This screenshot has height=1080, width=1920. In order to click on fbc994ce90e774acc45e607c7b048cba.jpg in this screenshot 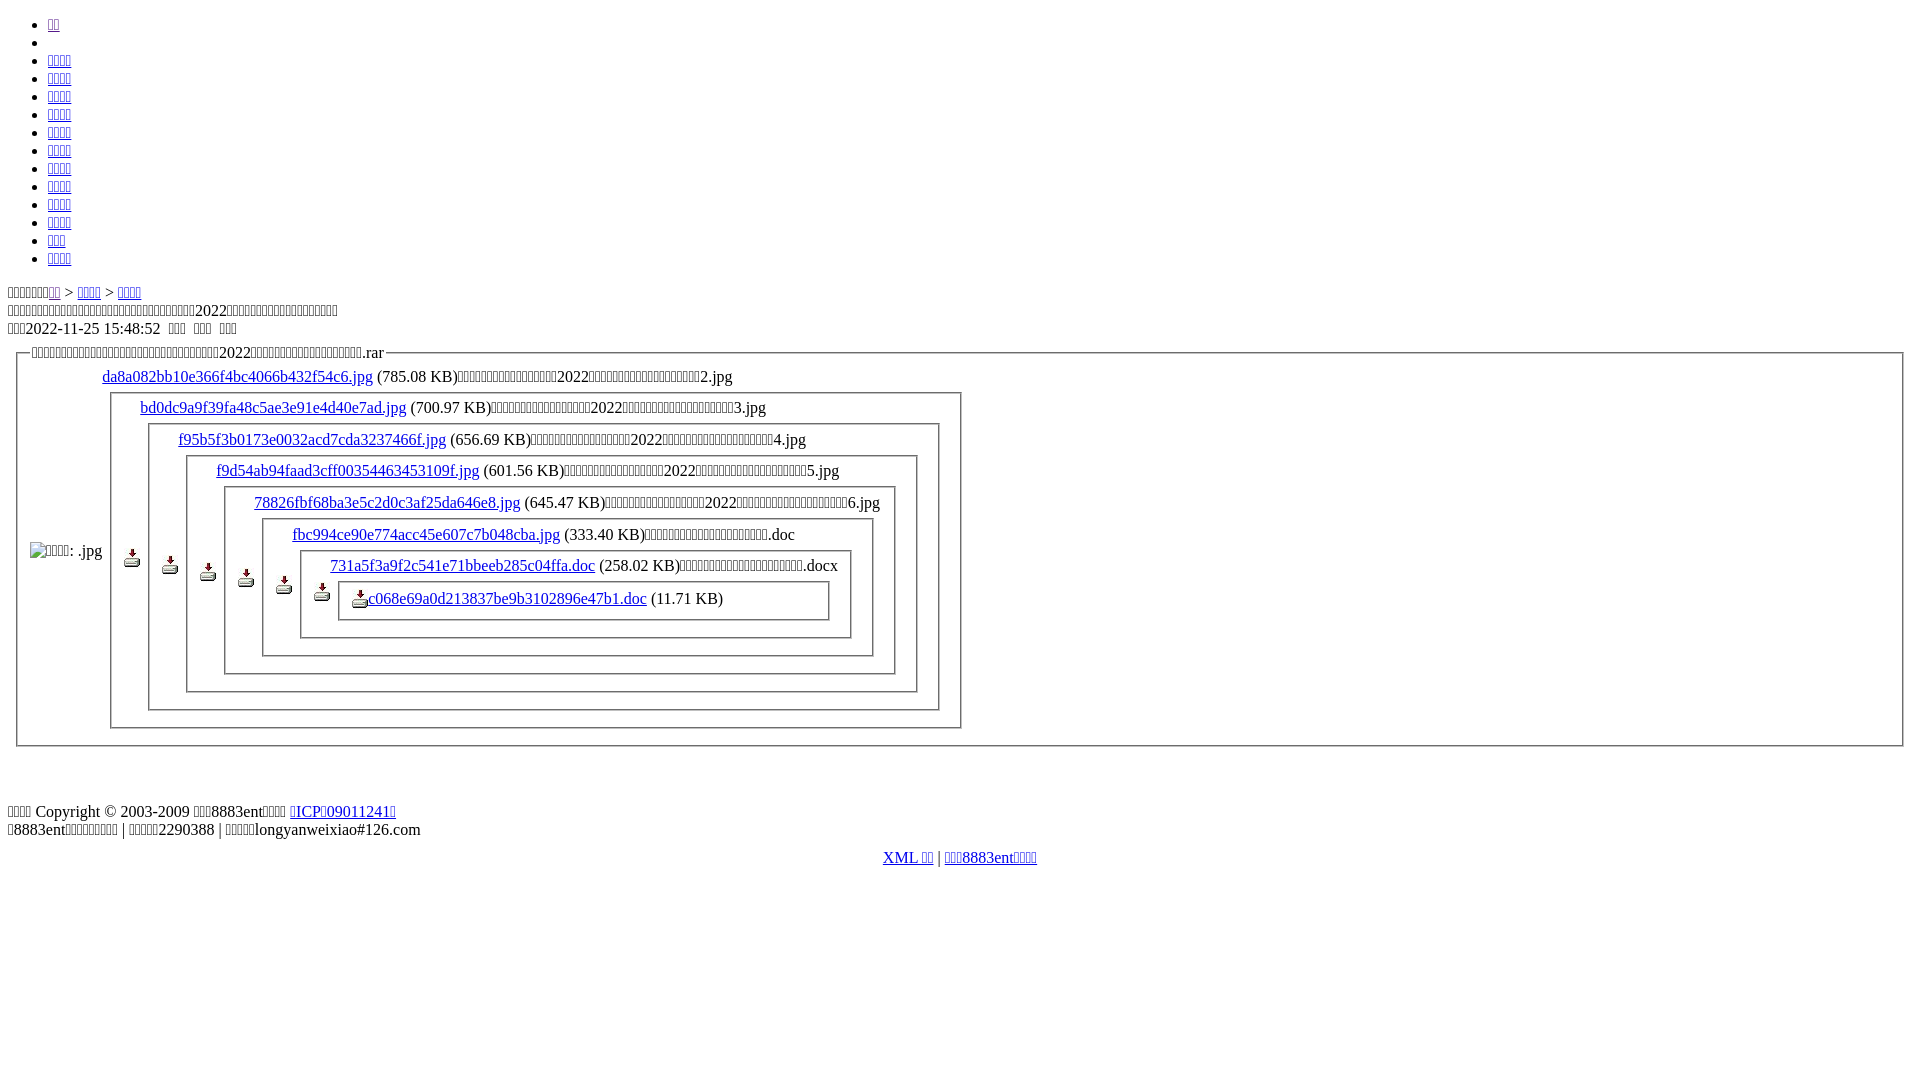, I will do `click(426, 534)`.